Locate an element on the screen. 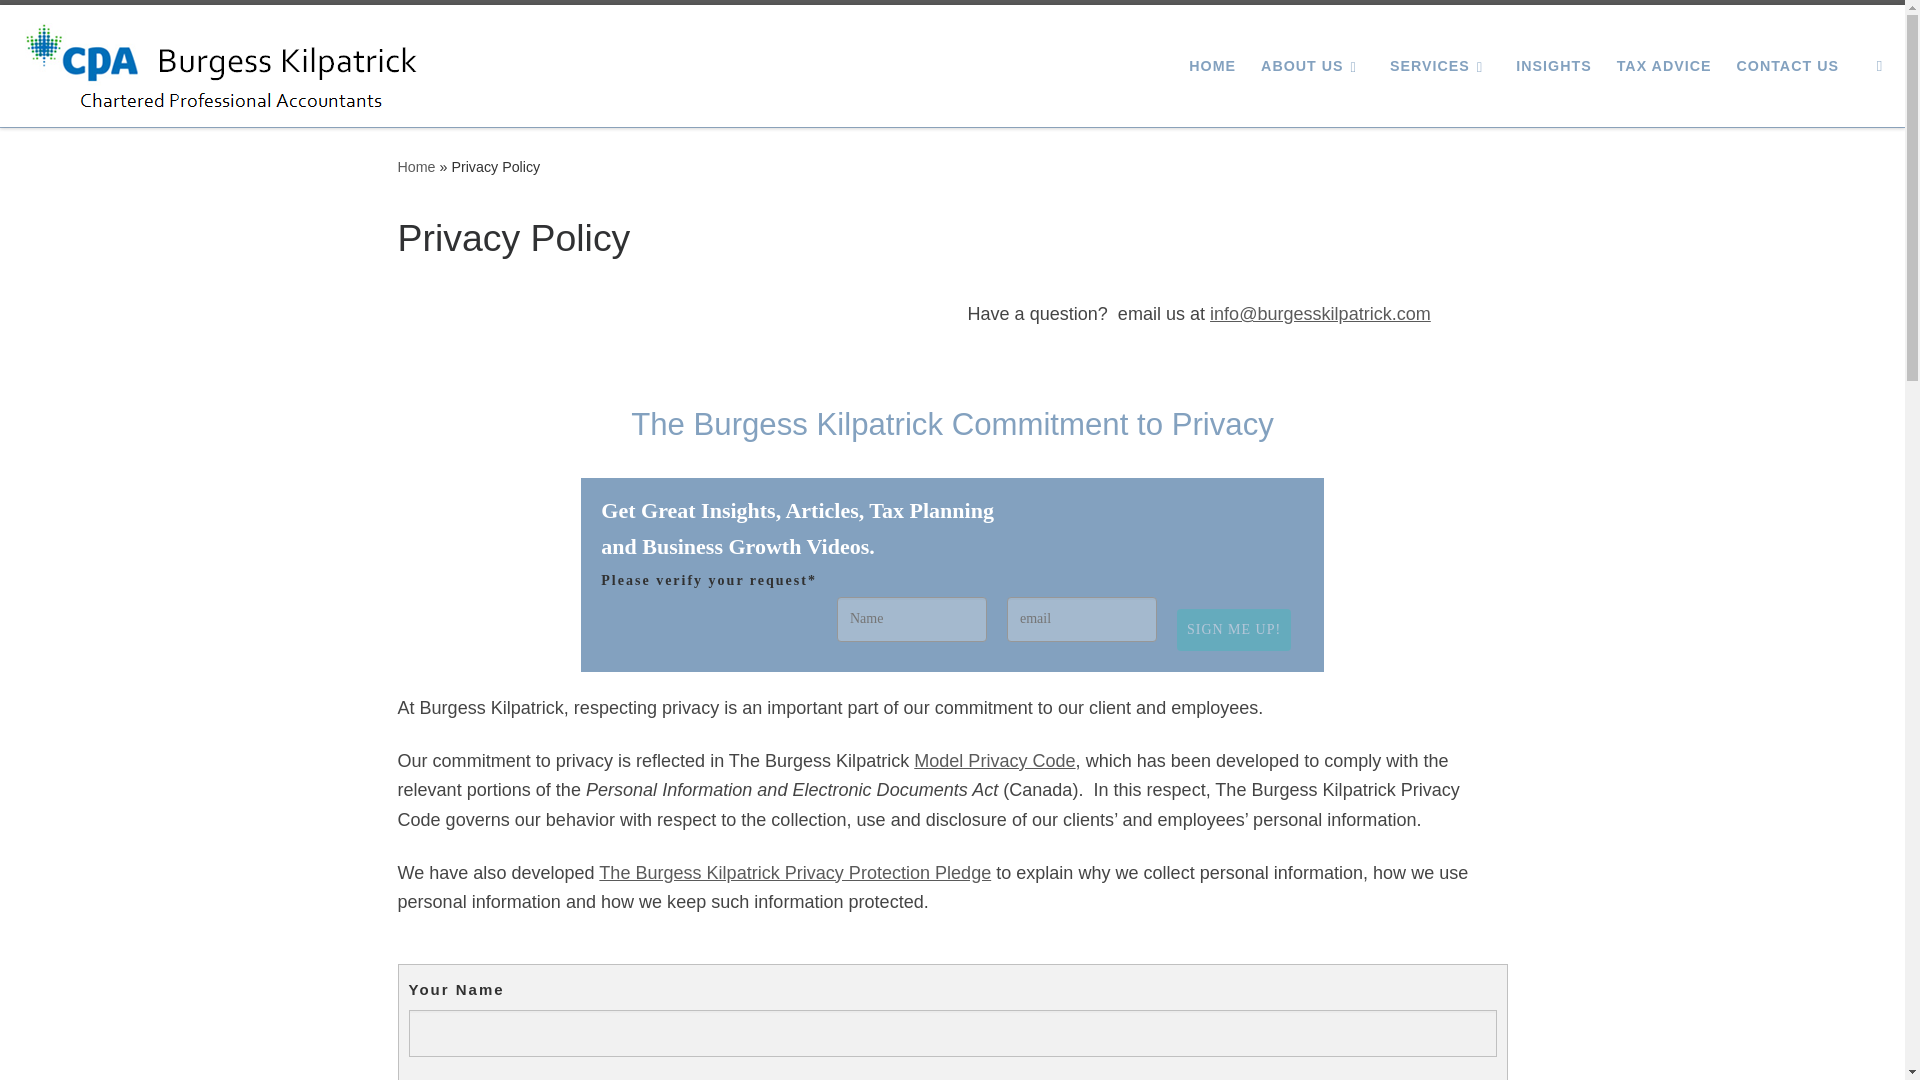  HOME is located at coordinates (1212, 65).